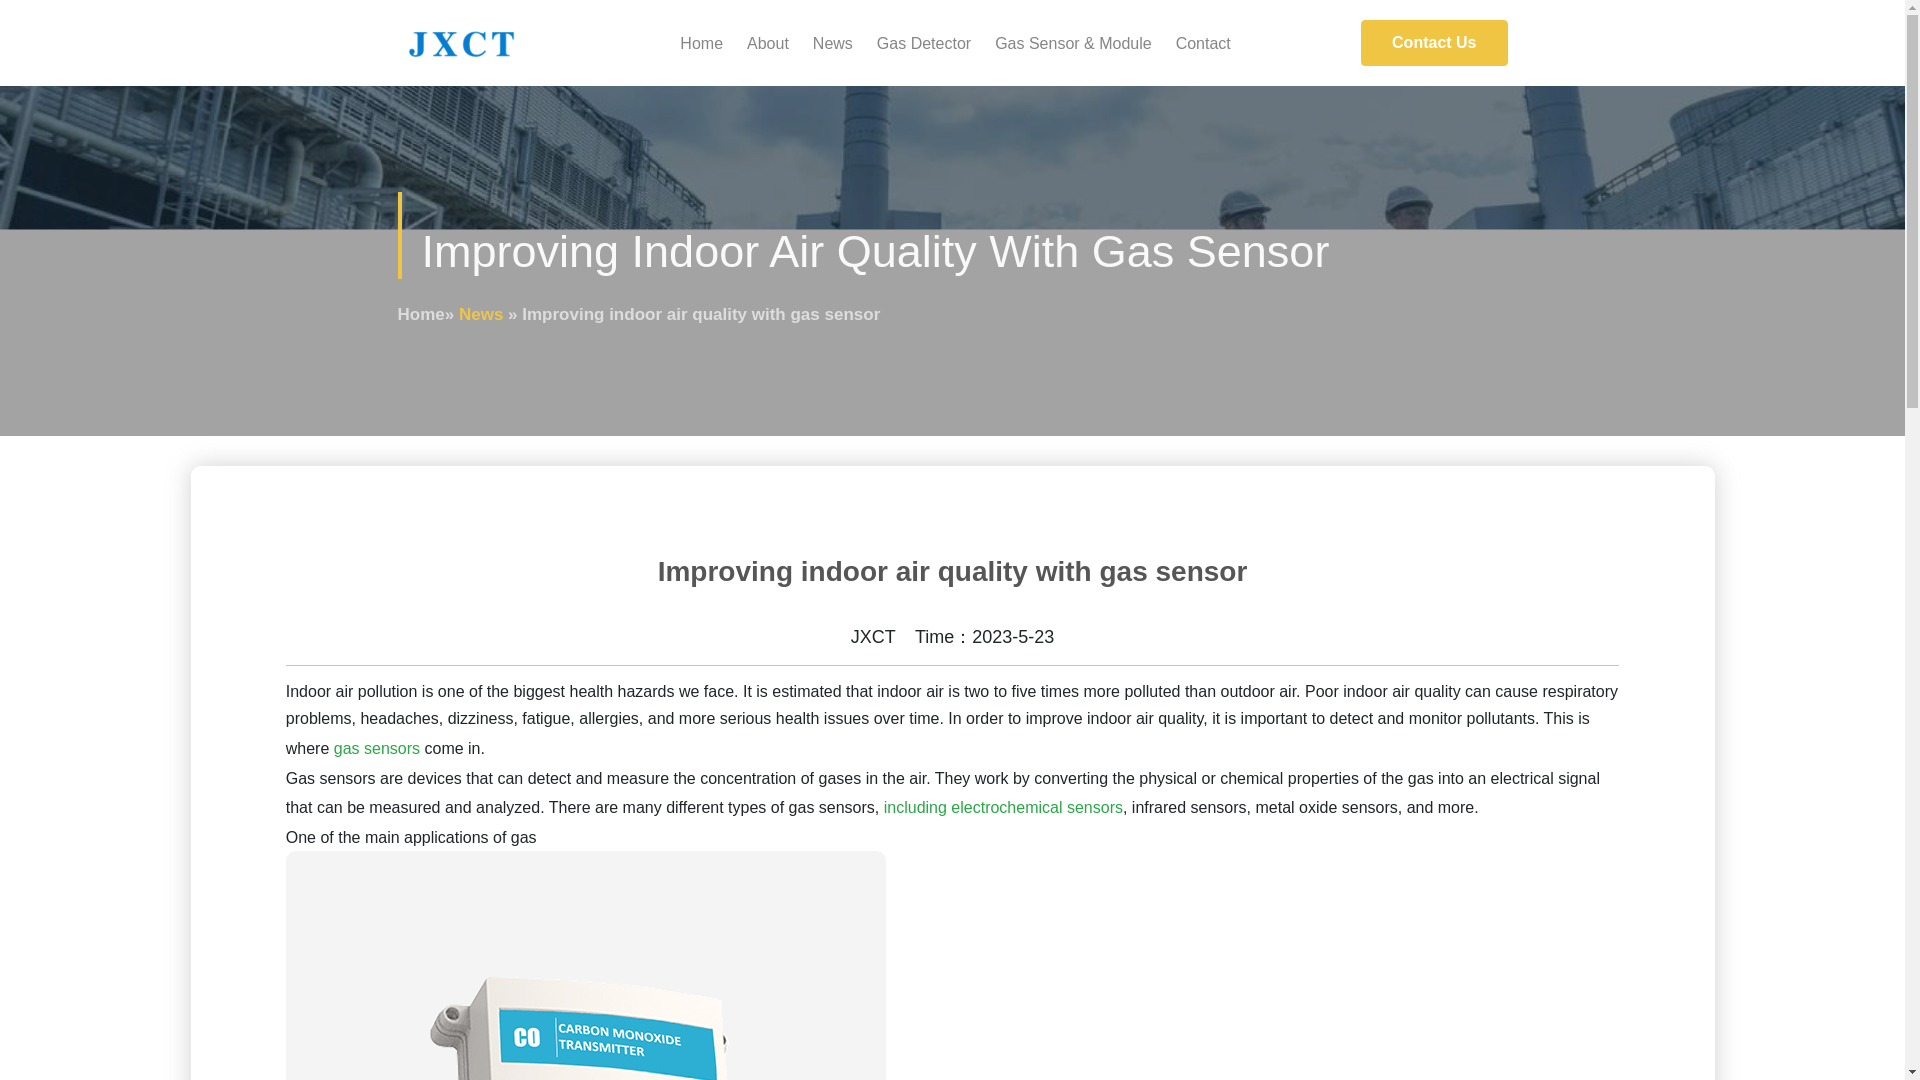  What do you see at coordinates (1202, 42) in the screenshot?
I see `Contact` at bounding box center [1202, 42].